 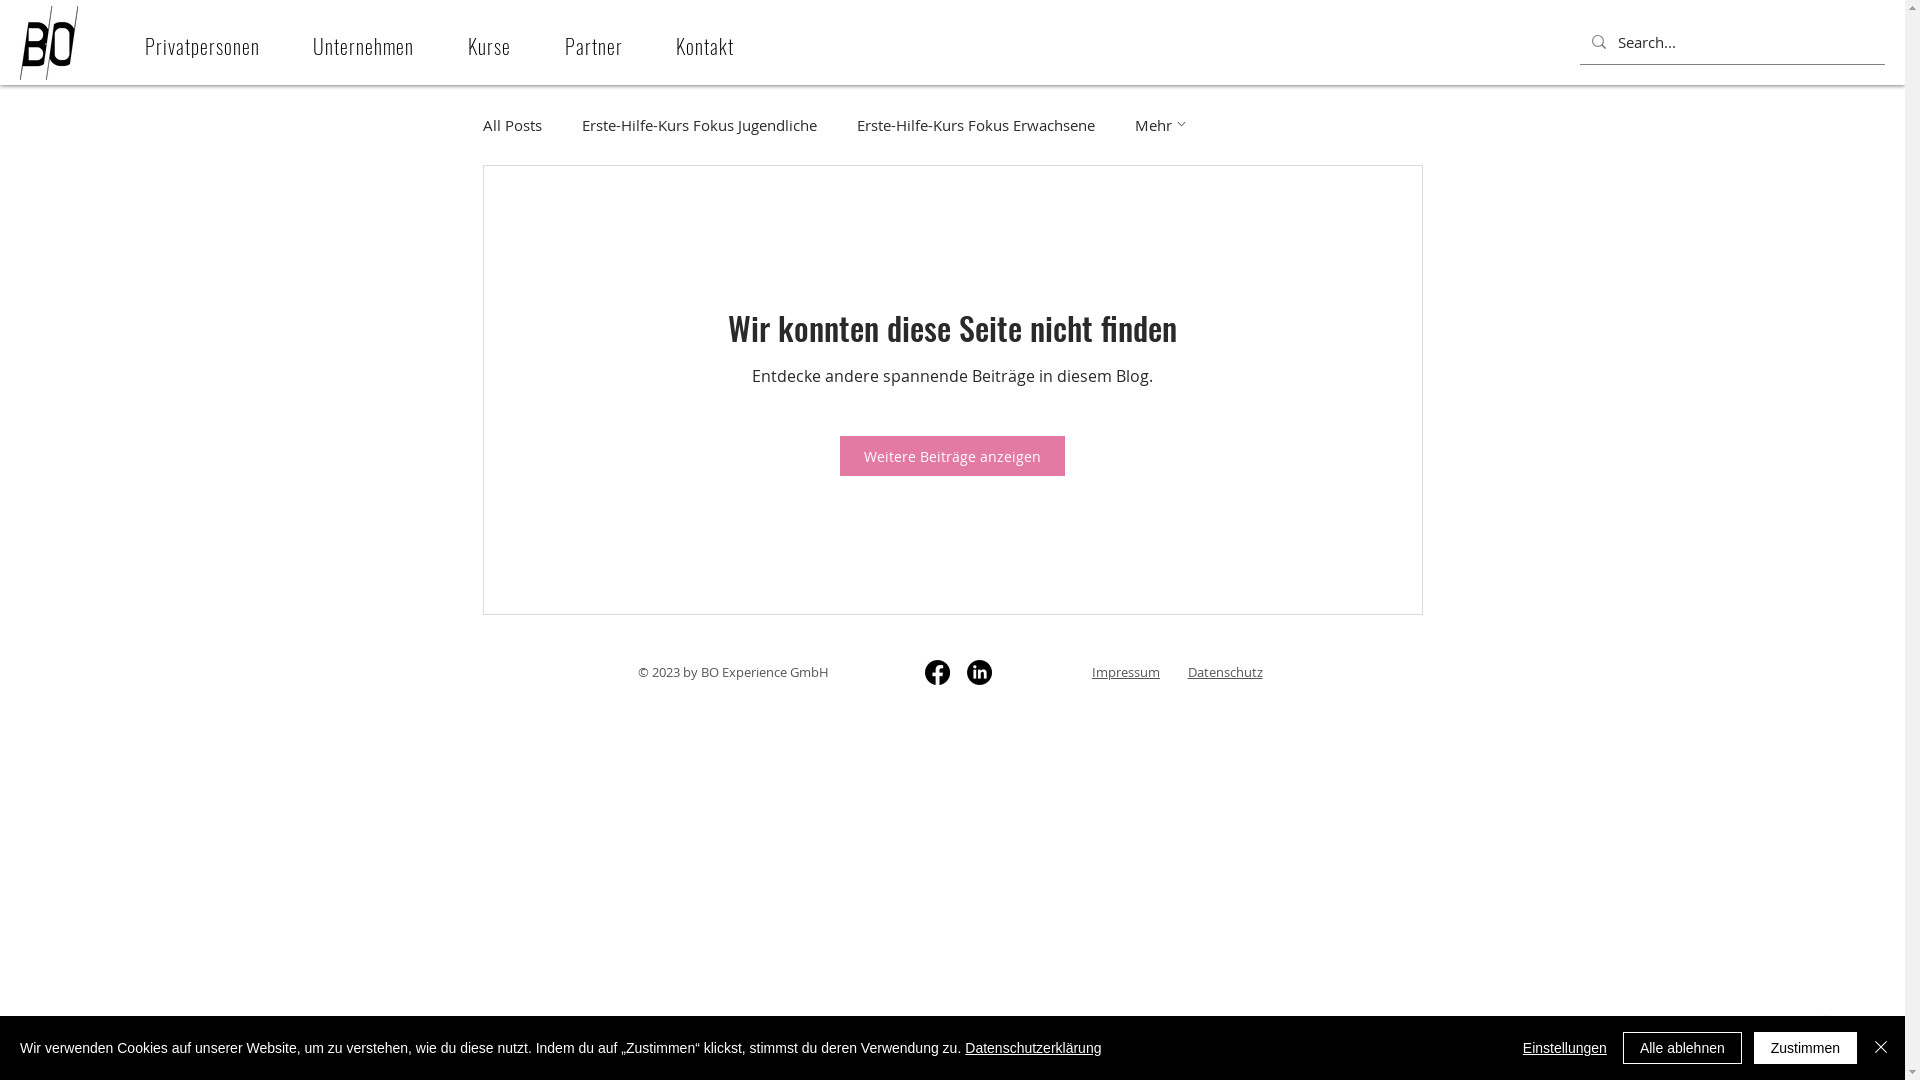 What do you see at coordinates (512, 125) in the screenshot?
I see `All Posts` at bounding box center [512, 125].